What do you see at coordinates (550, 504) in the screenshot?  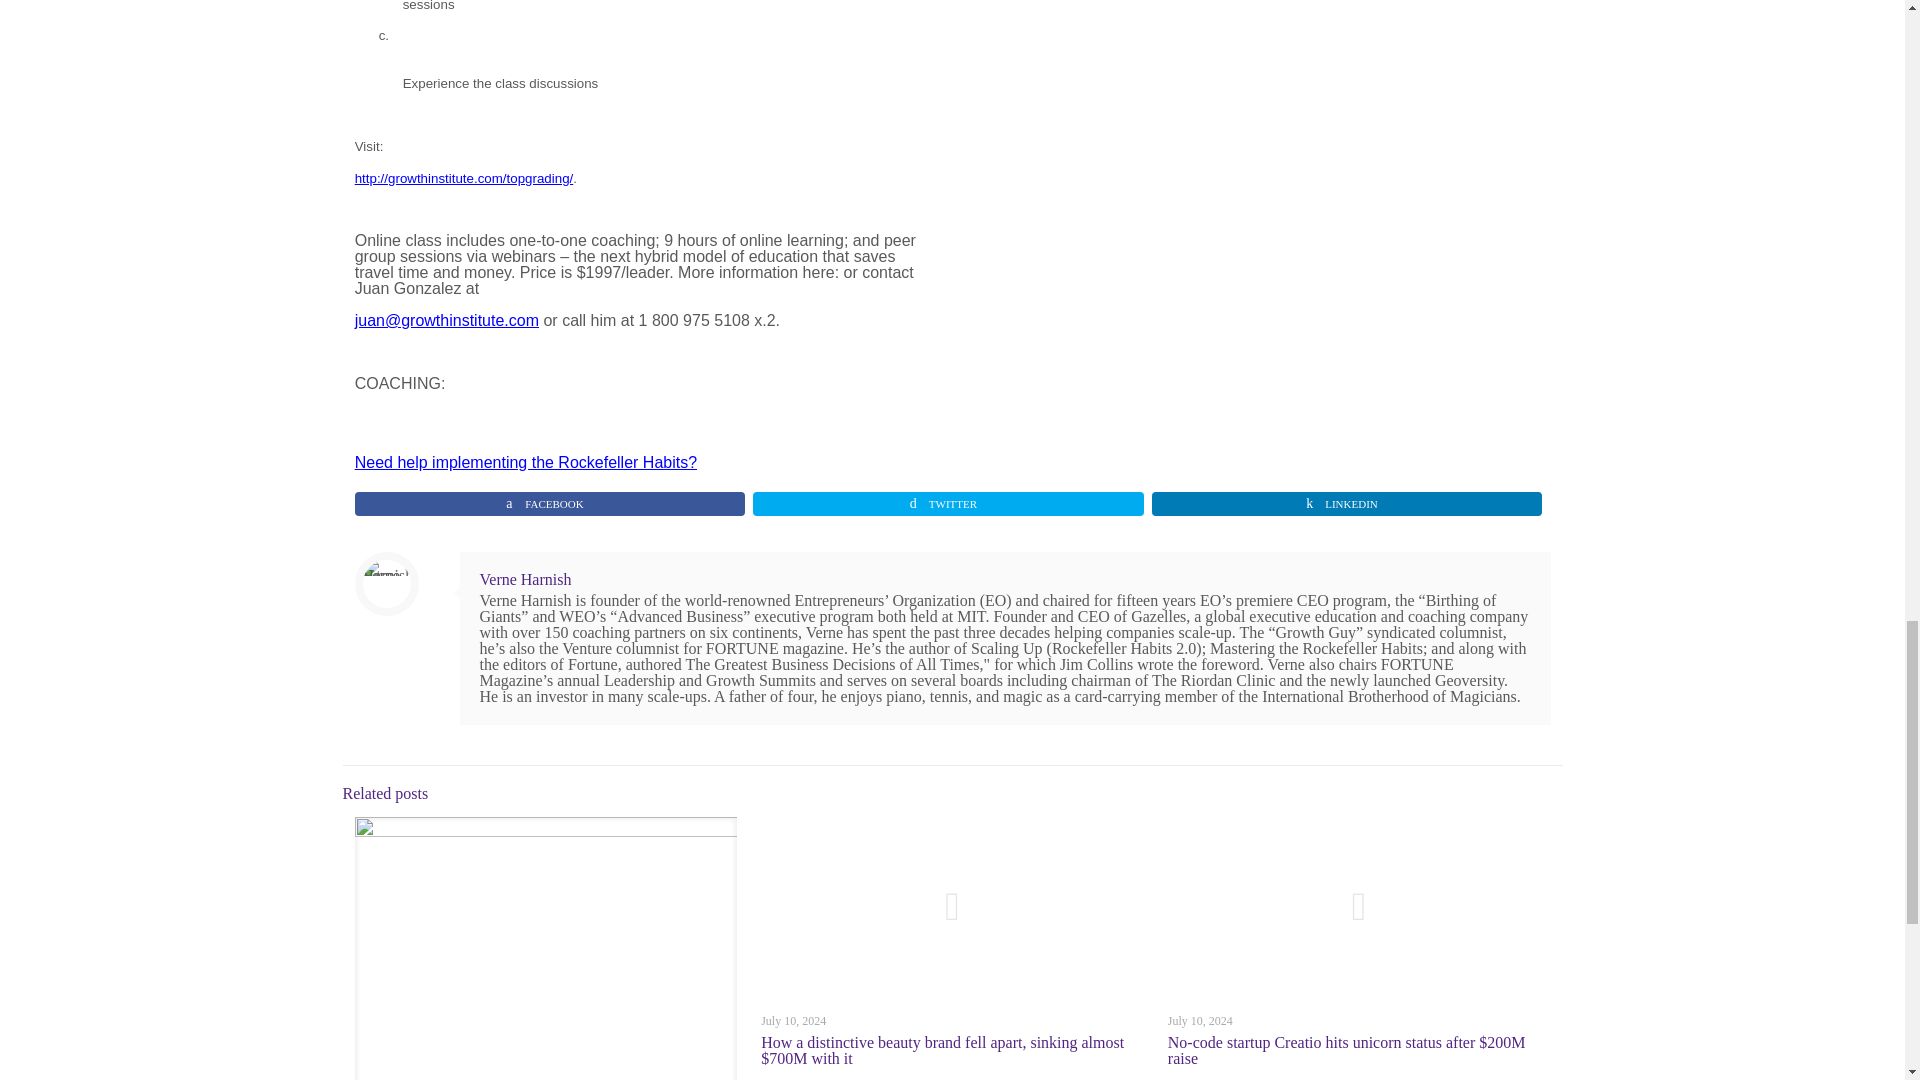 I see `FACEBOOK` at bounding box center [550, 504].